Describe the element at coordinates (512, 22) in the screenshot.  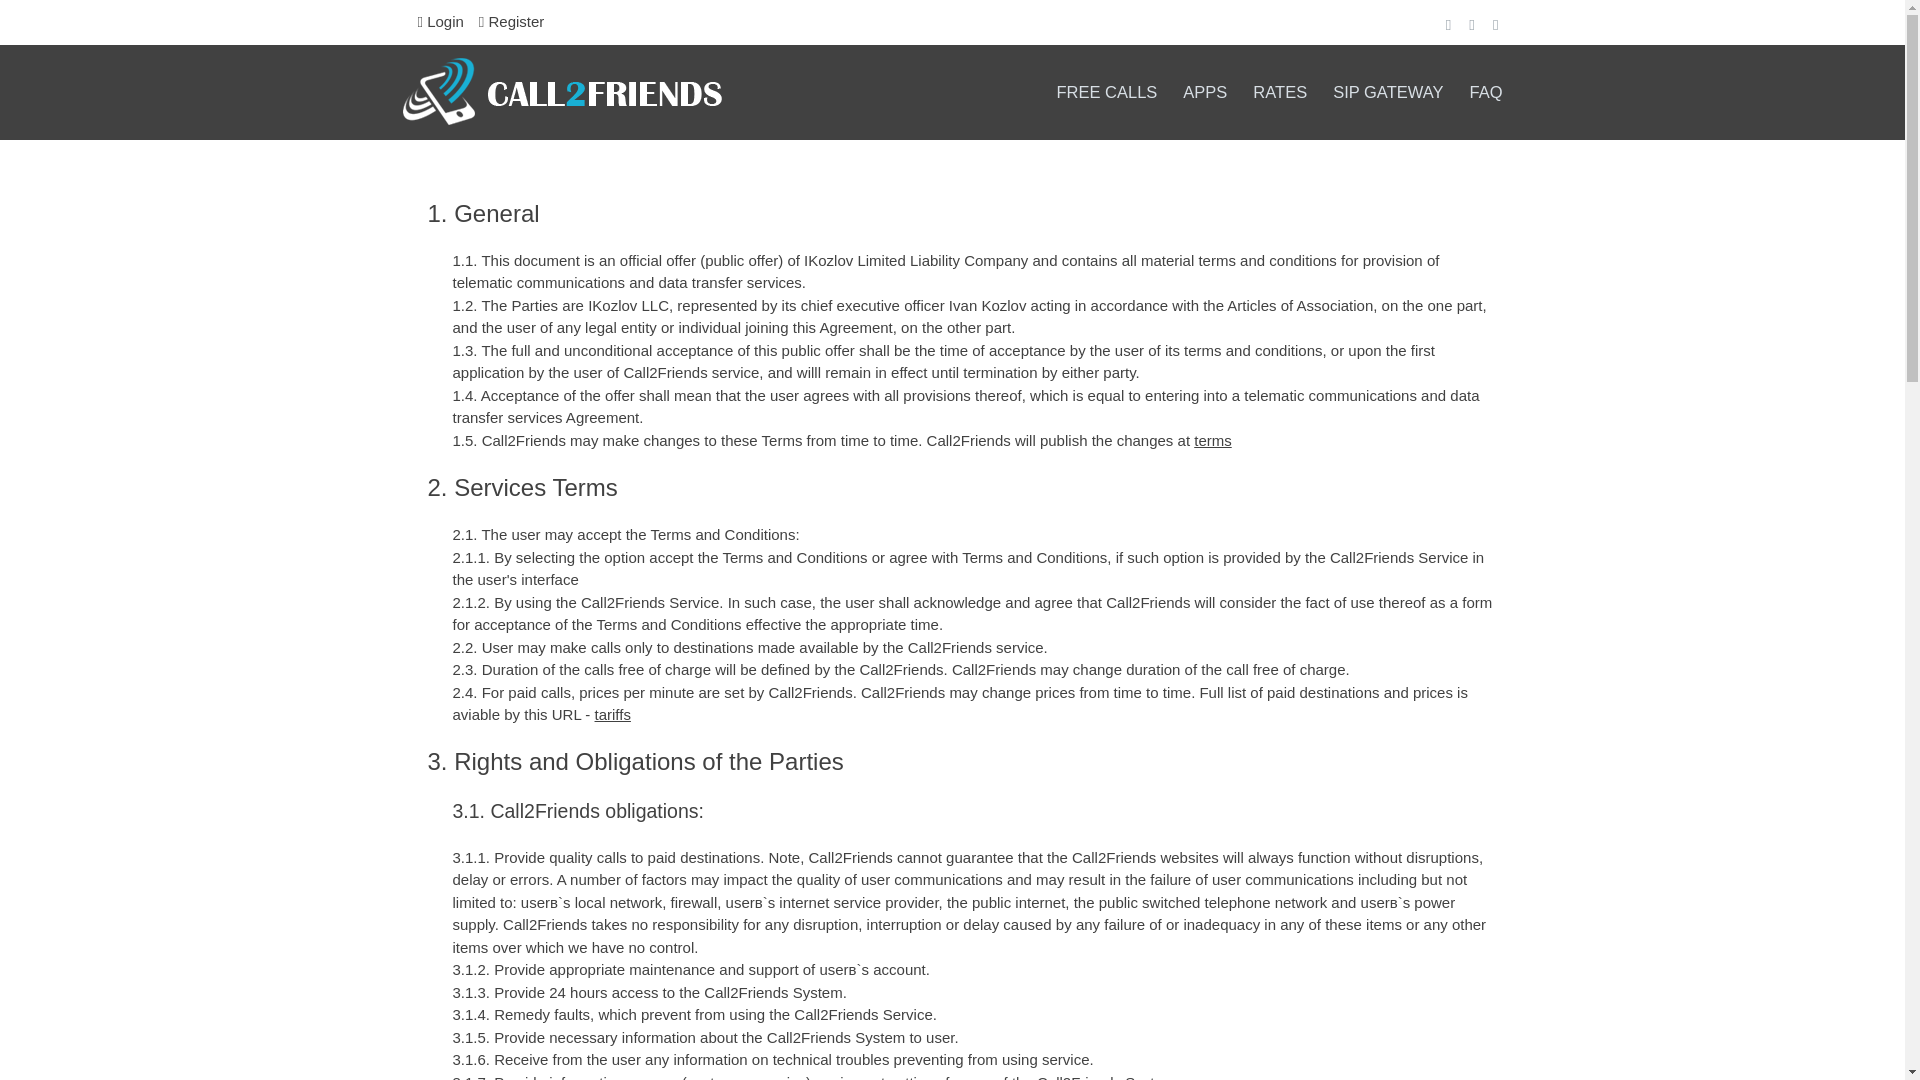
I see `Register` at that location.